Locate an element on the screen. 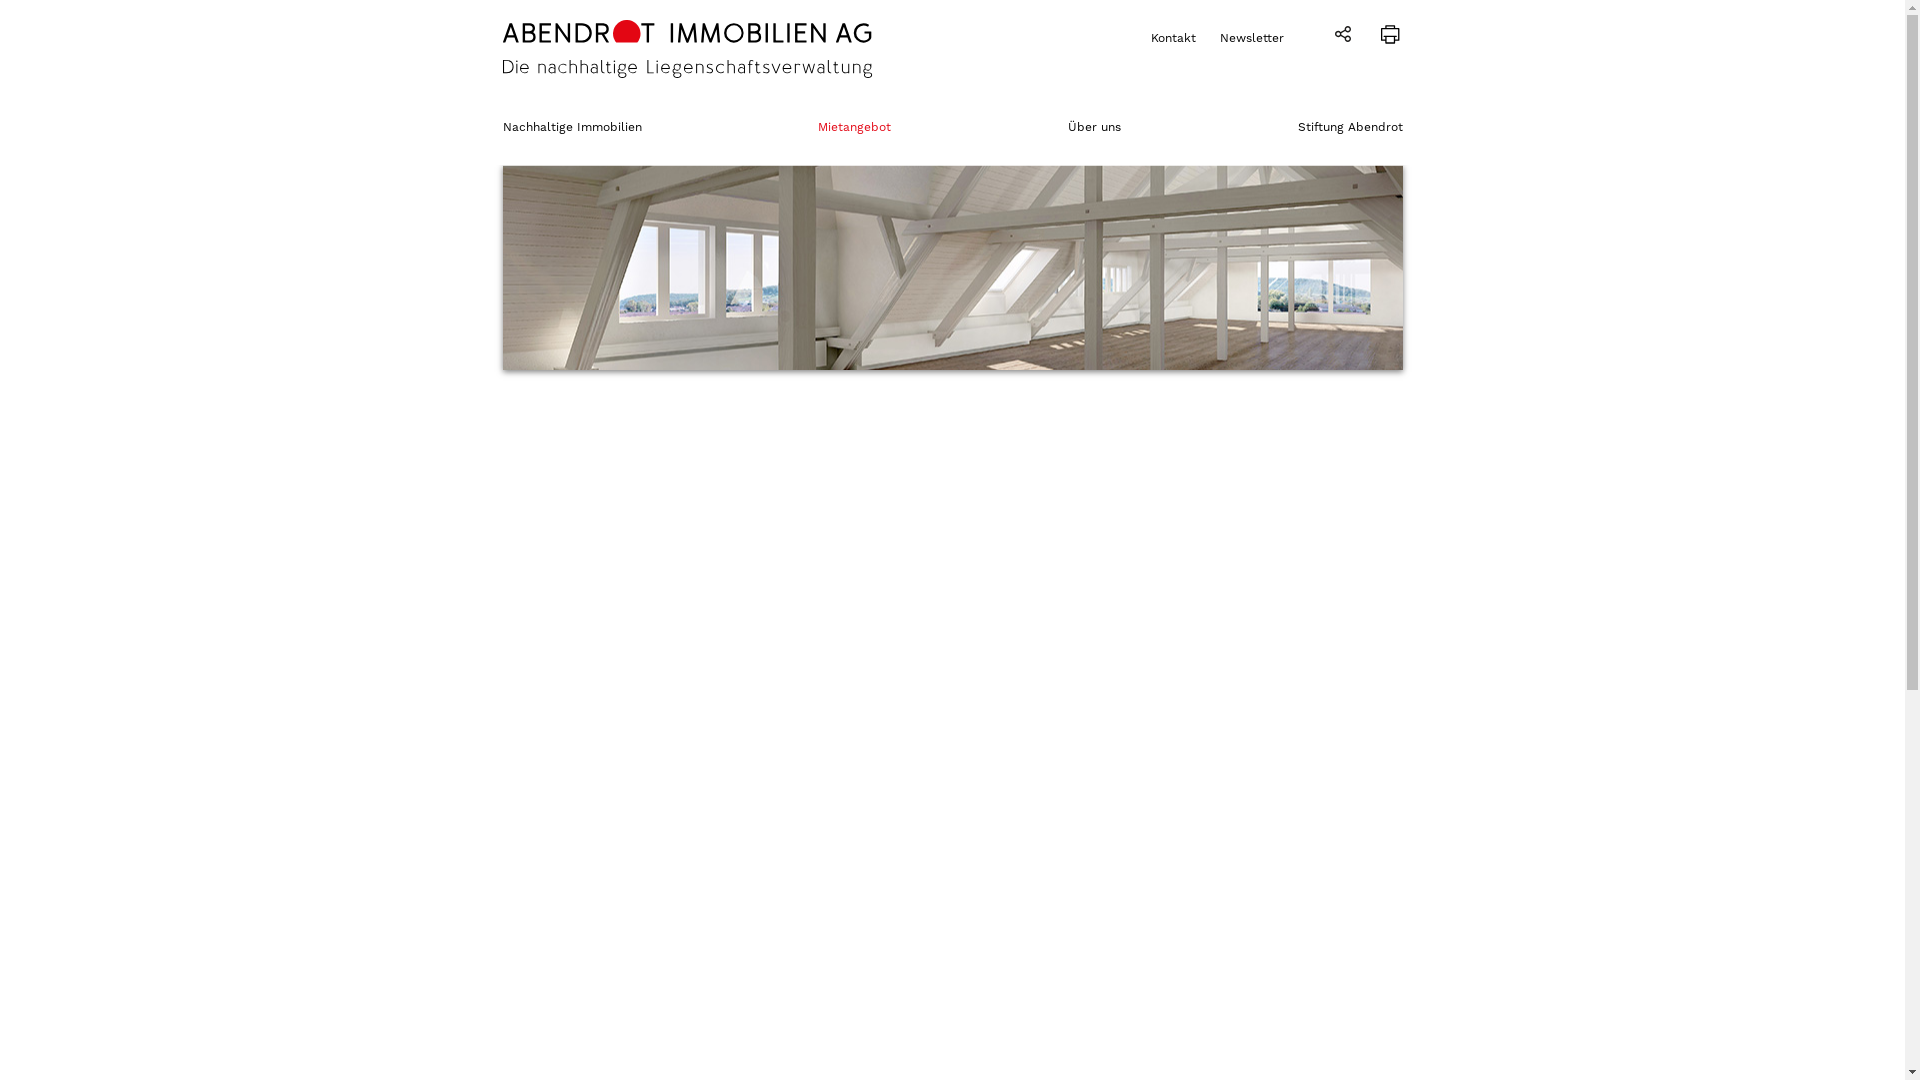 This screenshot has width=1920, height=1080. Newsletter is located at coordinates (1252, 38).